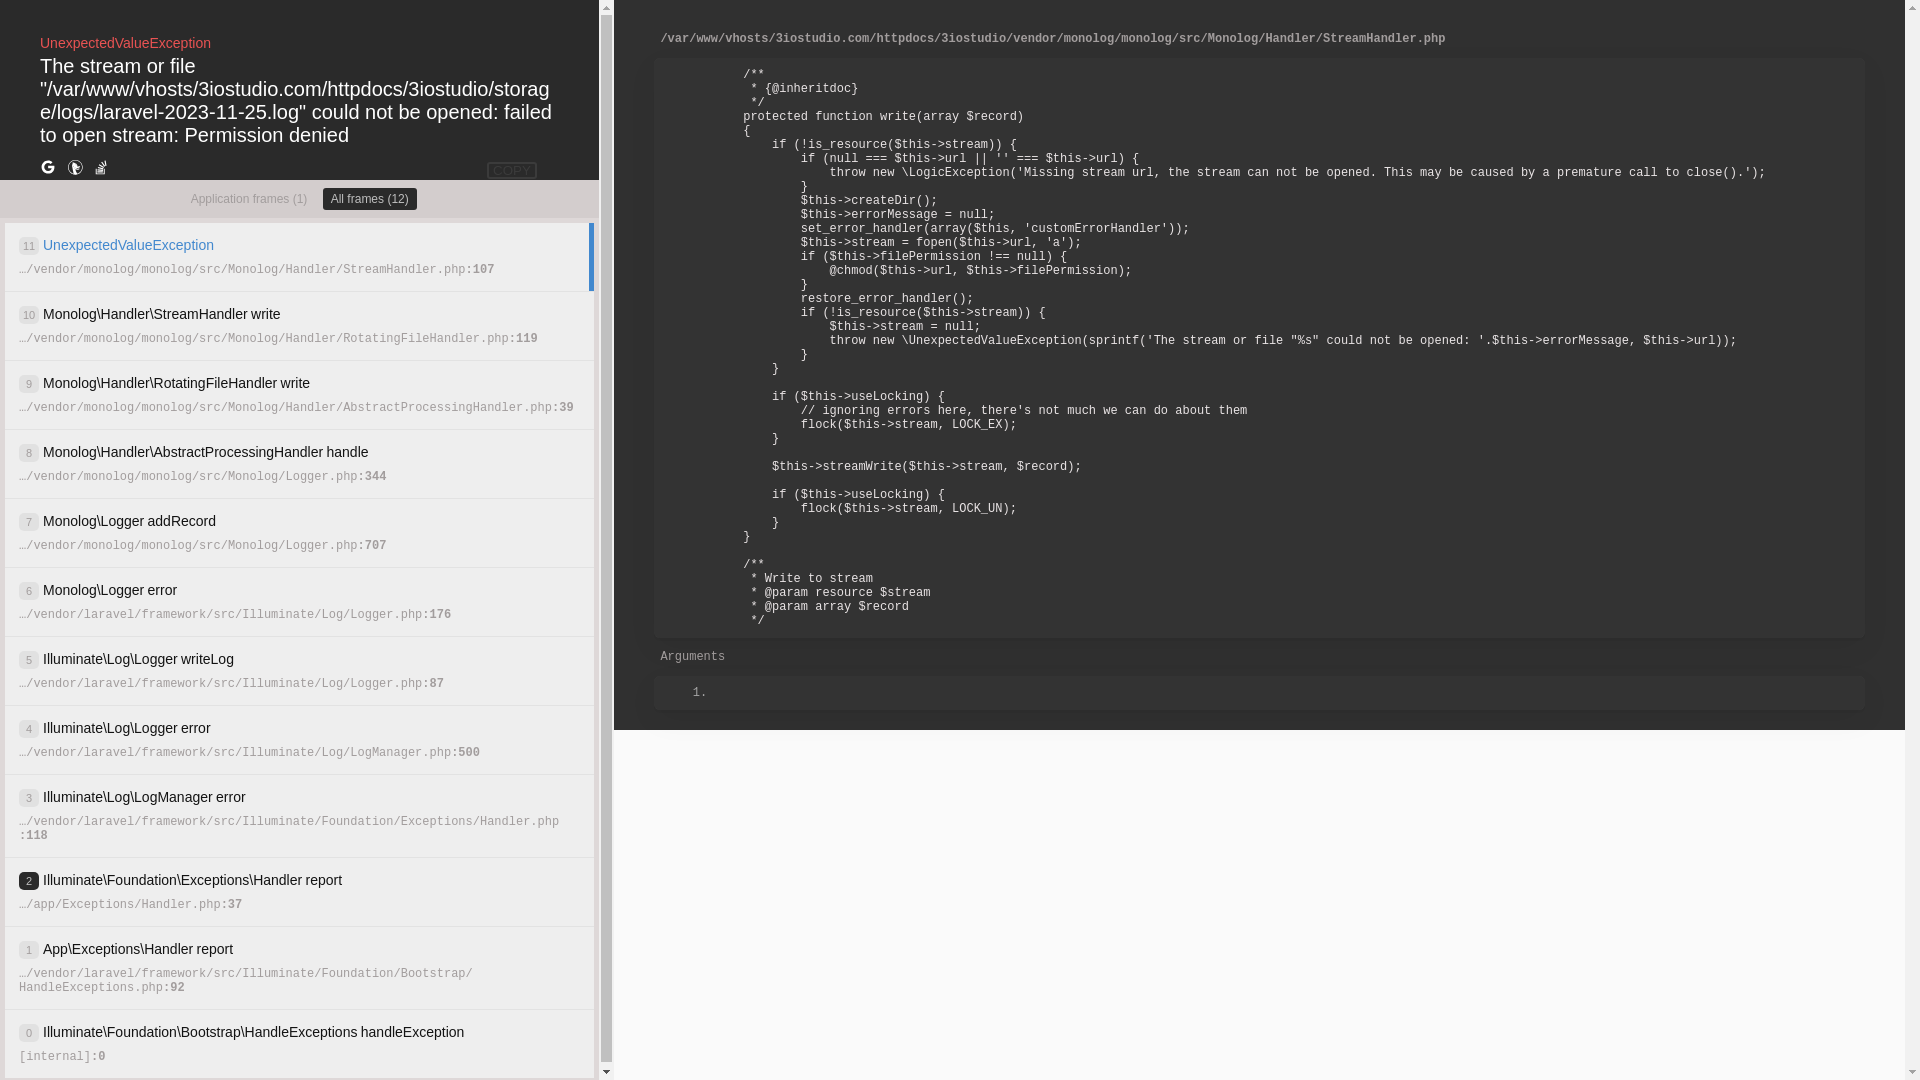  Describe the element at coordinates (370, 199) in the screenshot. I see `All frames (12)` at that location.